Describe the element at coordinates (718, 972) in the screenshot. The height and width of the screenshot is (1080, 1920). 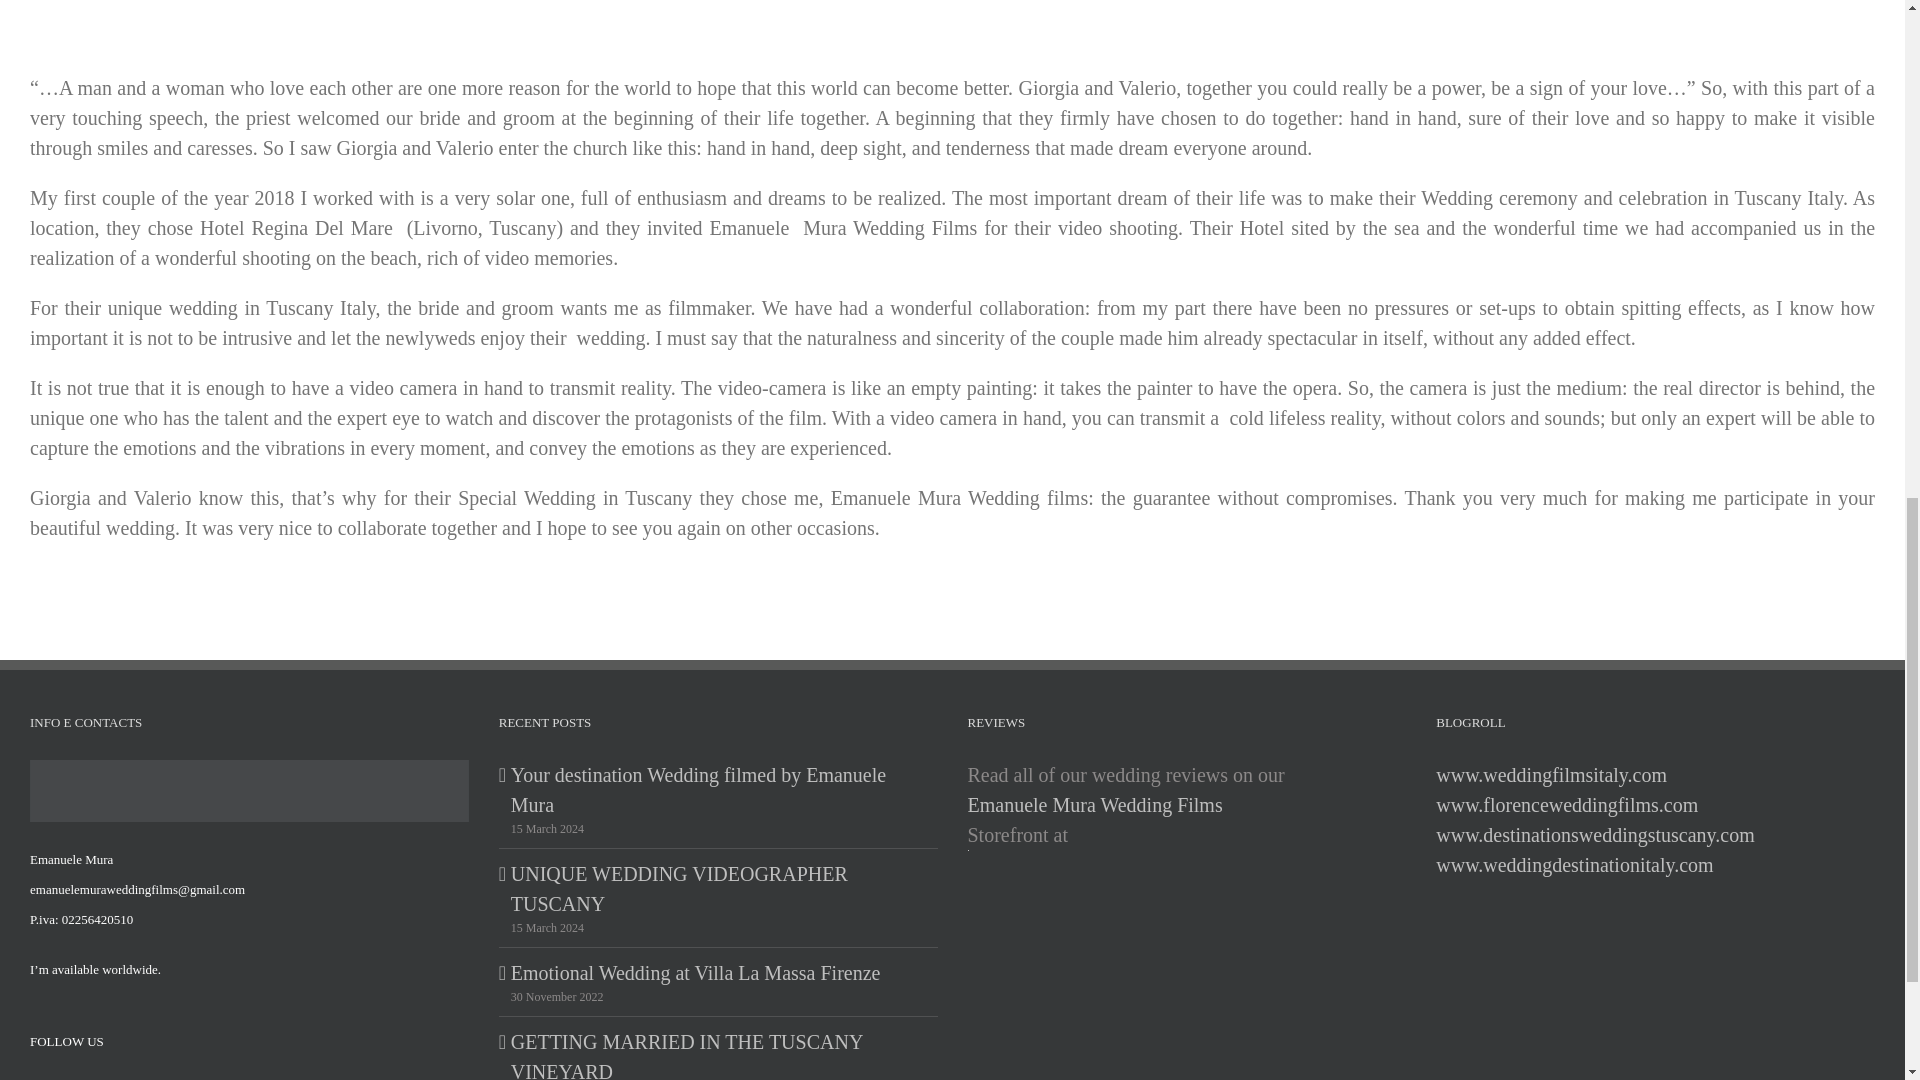
I see `Emotional Wedding at Villa La Massa Firenze` at that location.